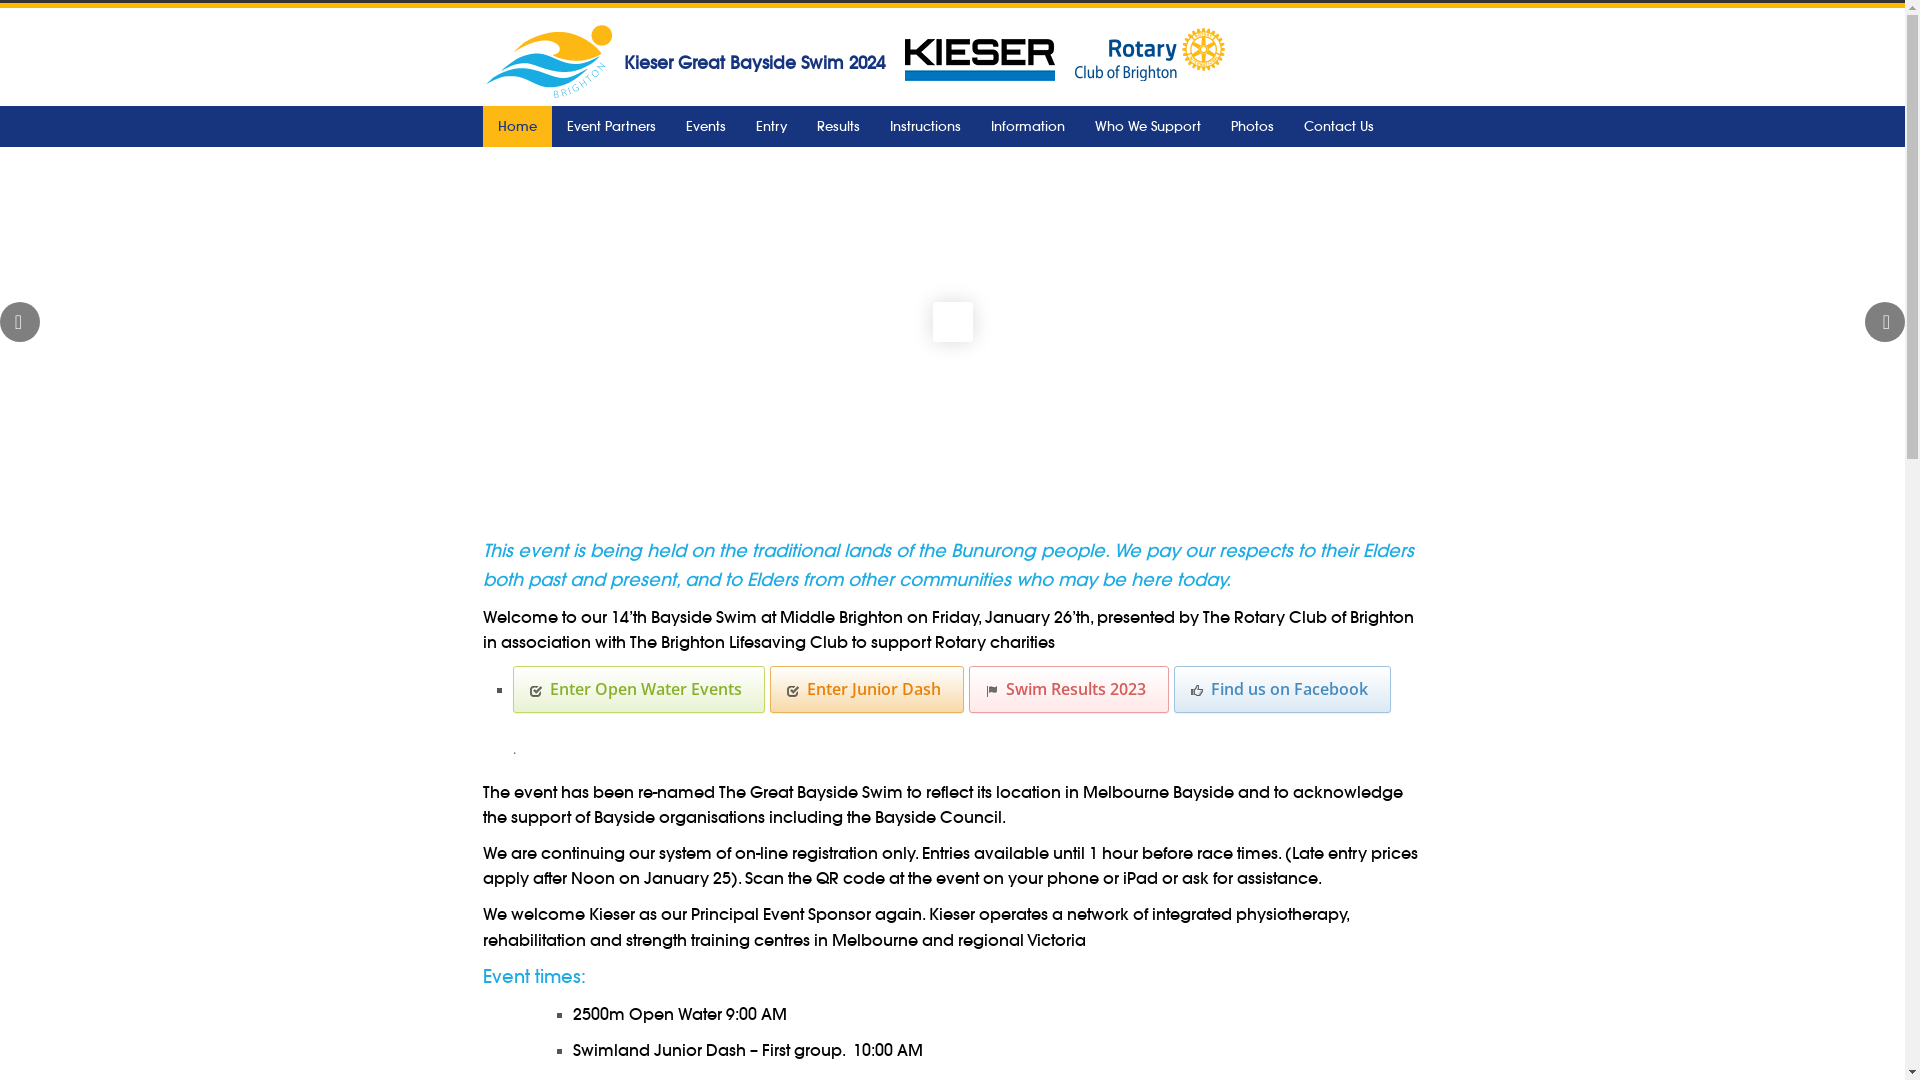 The width and height of the screenshot is (1920, 1080). What do you see at coordinates (924, 126) in the screenshot?
I see `Instructions` at bounding box center [924, 126].